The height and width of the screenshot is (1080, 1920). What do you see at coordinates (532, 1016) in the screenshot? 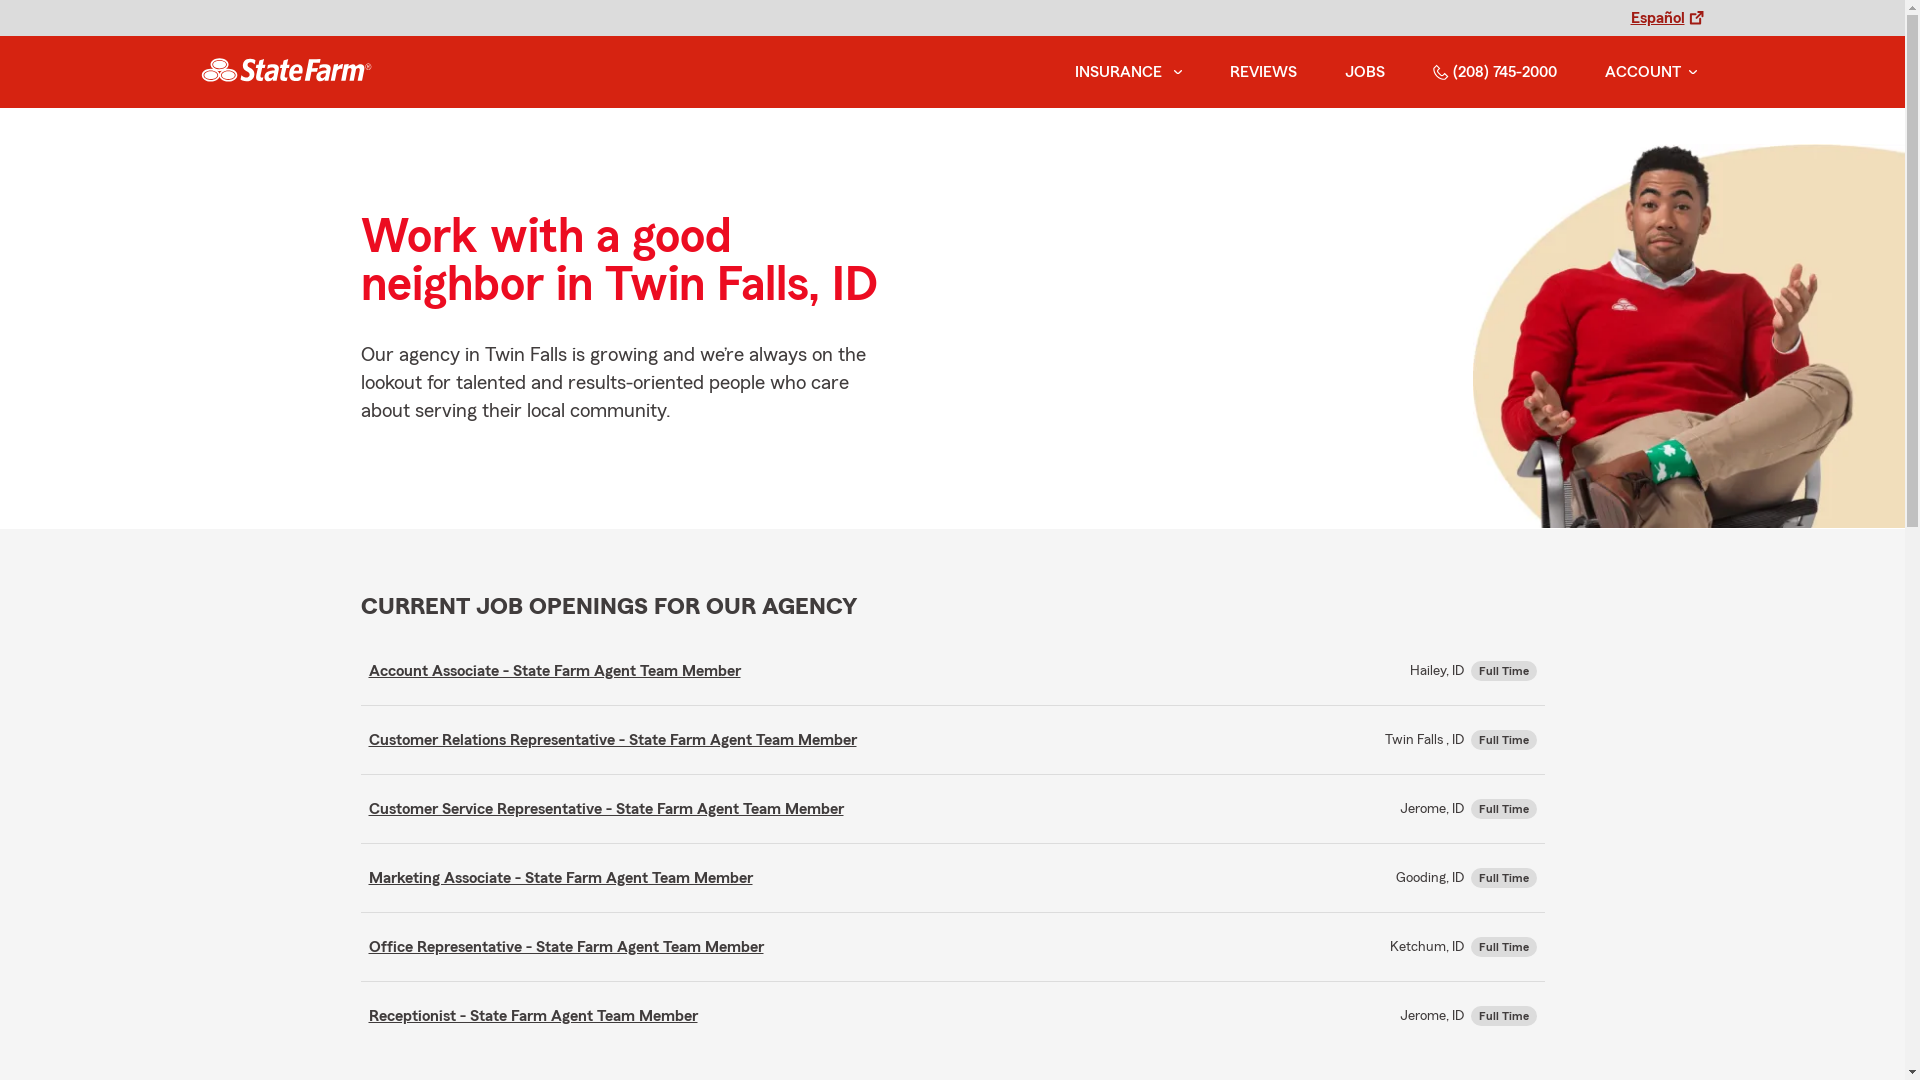
I see `Receptionist - State Farm Agent Team Member` at bounding box center [532, 1016].